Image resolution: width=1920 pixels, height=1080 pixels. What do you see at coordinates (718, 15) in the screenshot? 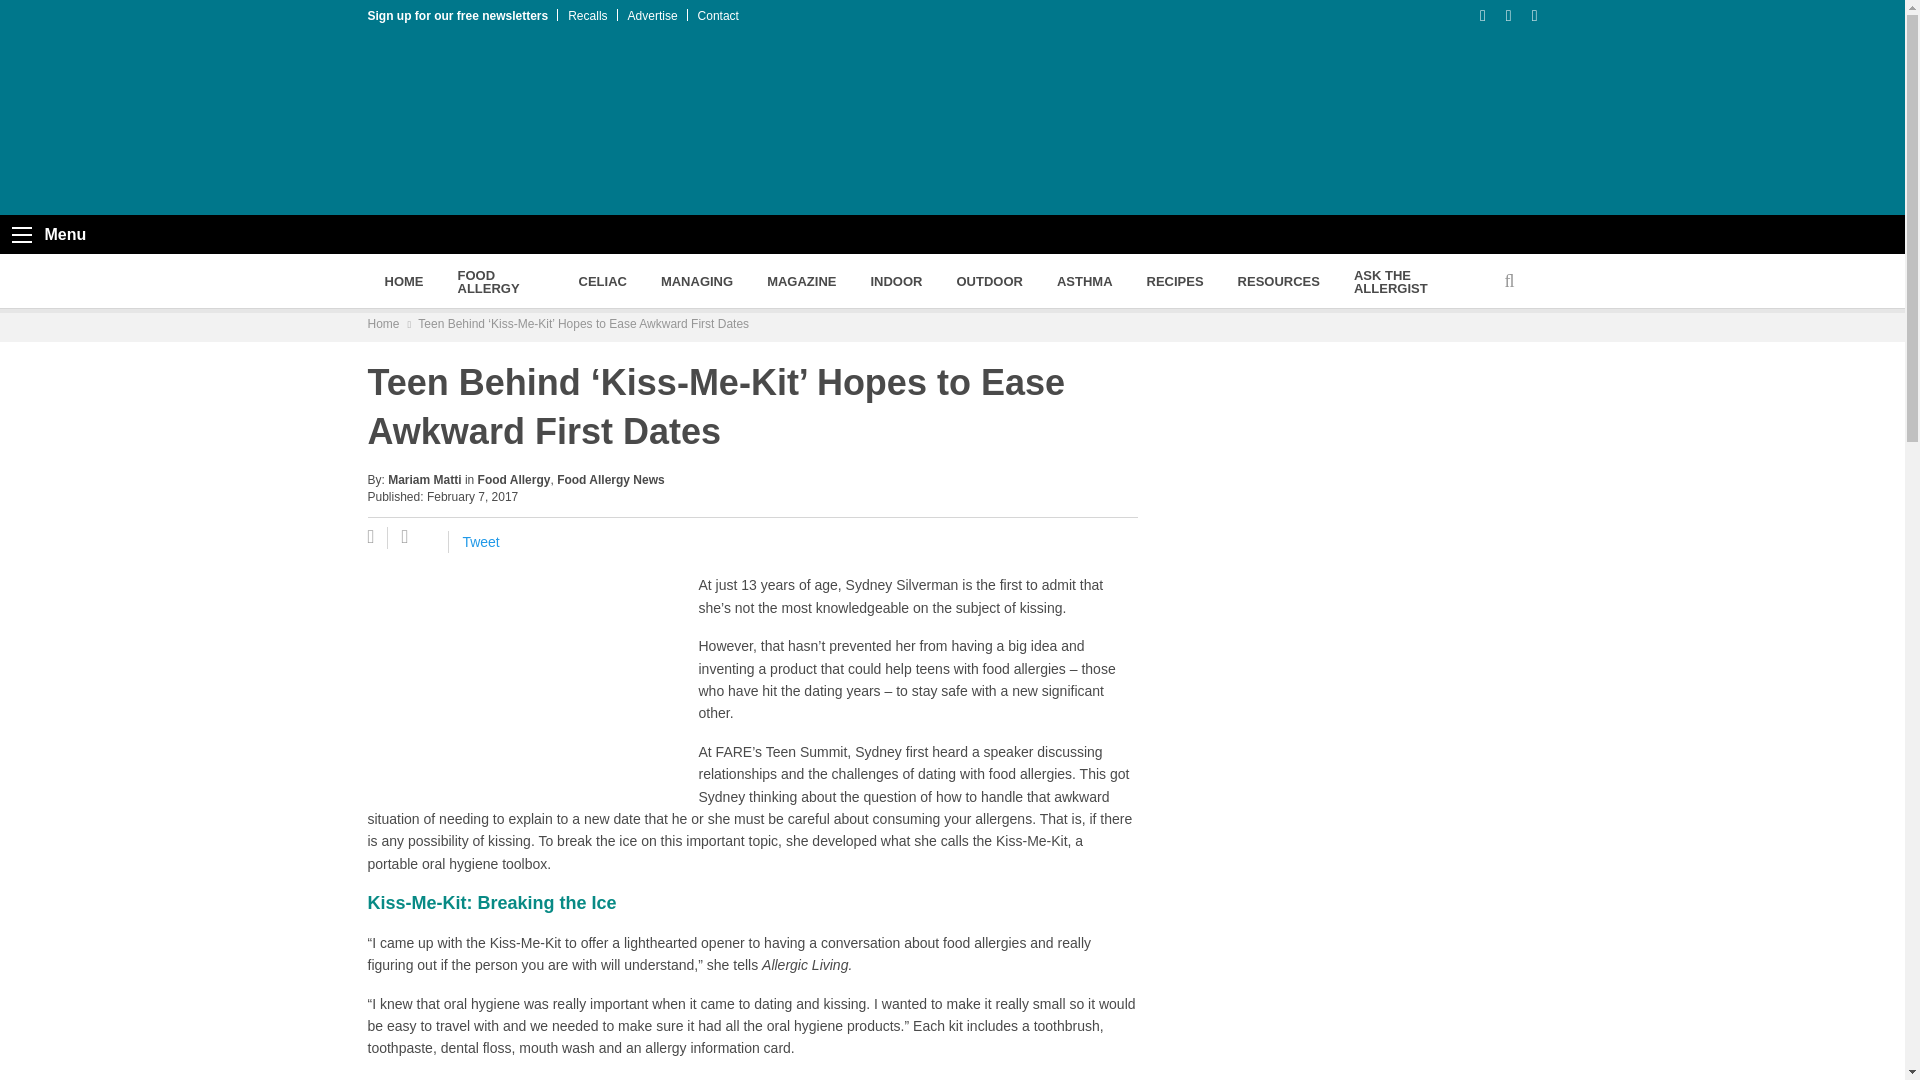
I see `Contact` at bounding box center [718, 15].